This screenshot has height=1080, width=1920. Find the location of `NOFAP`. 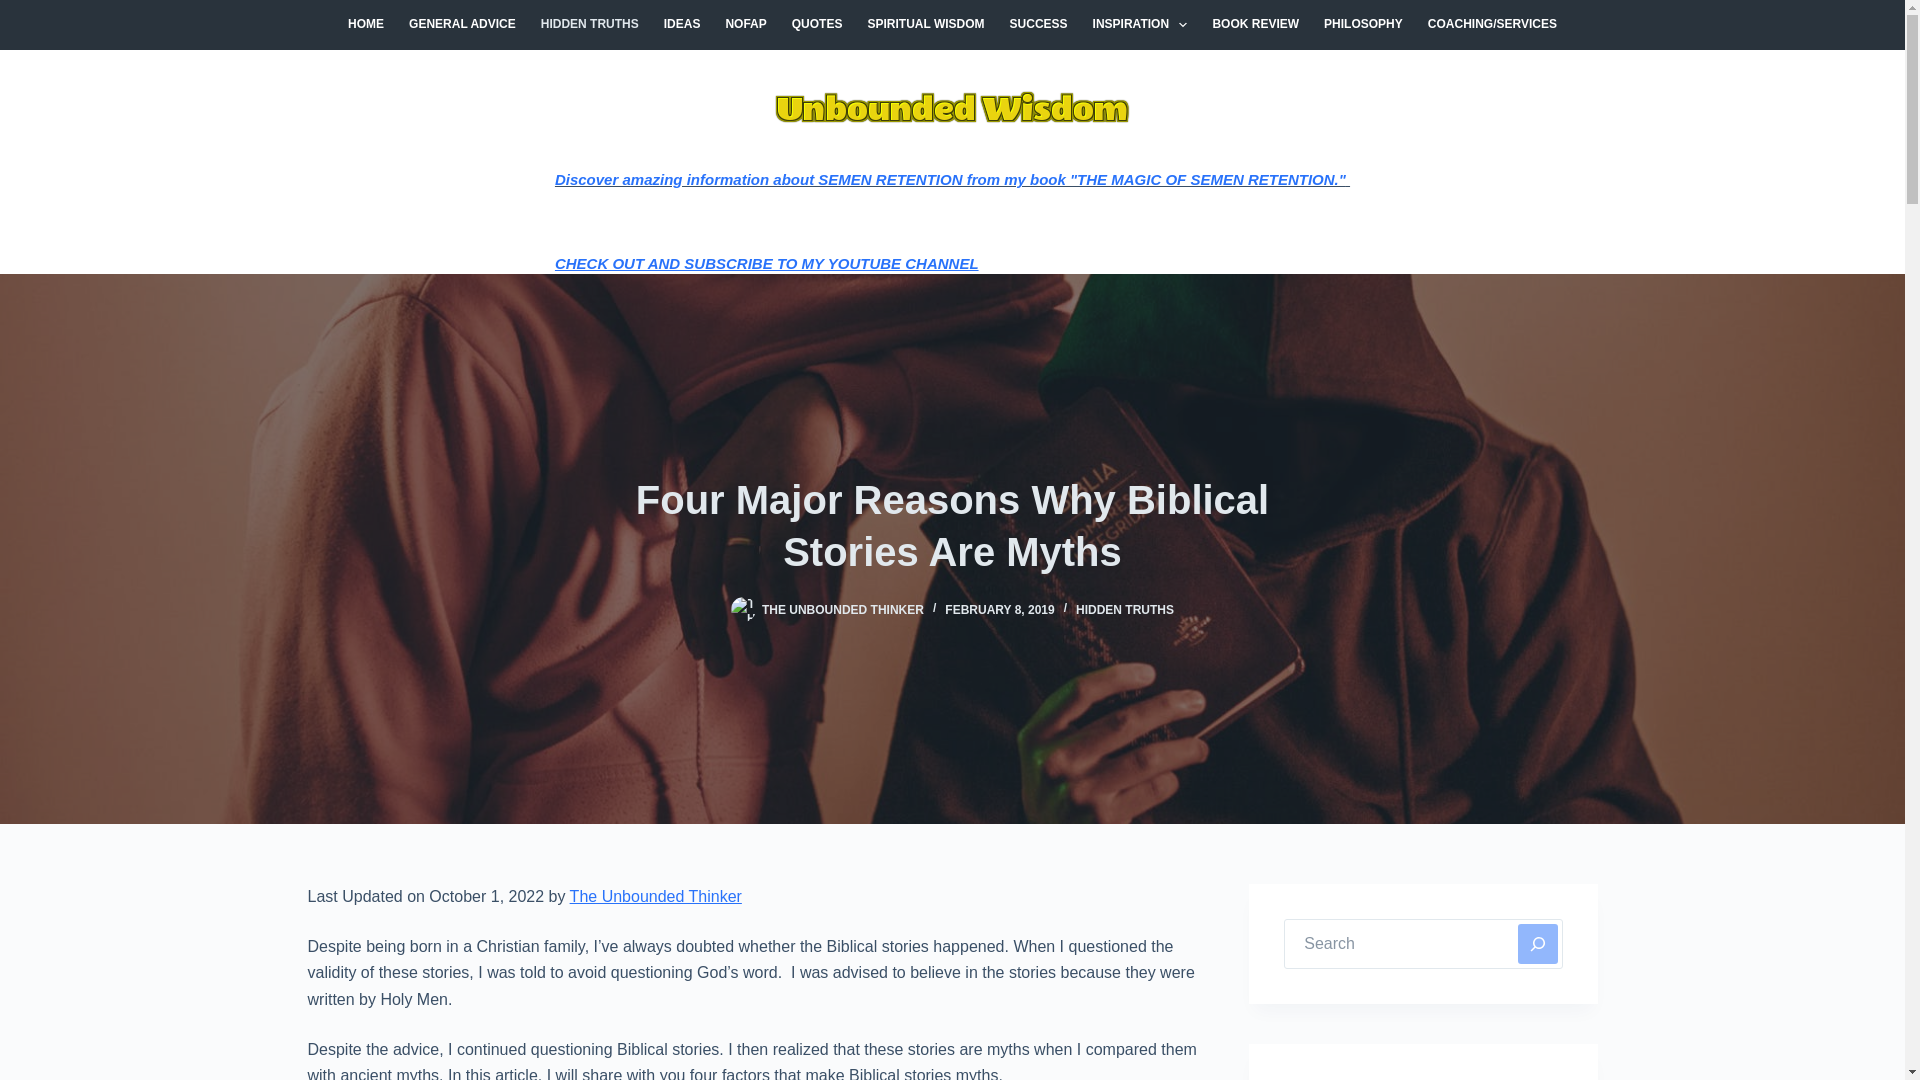

NOFAP is located at coordinates (746, 24).